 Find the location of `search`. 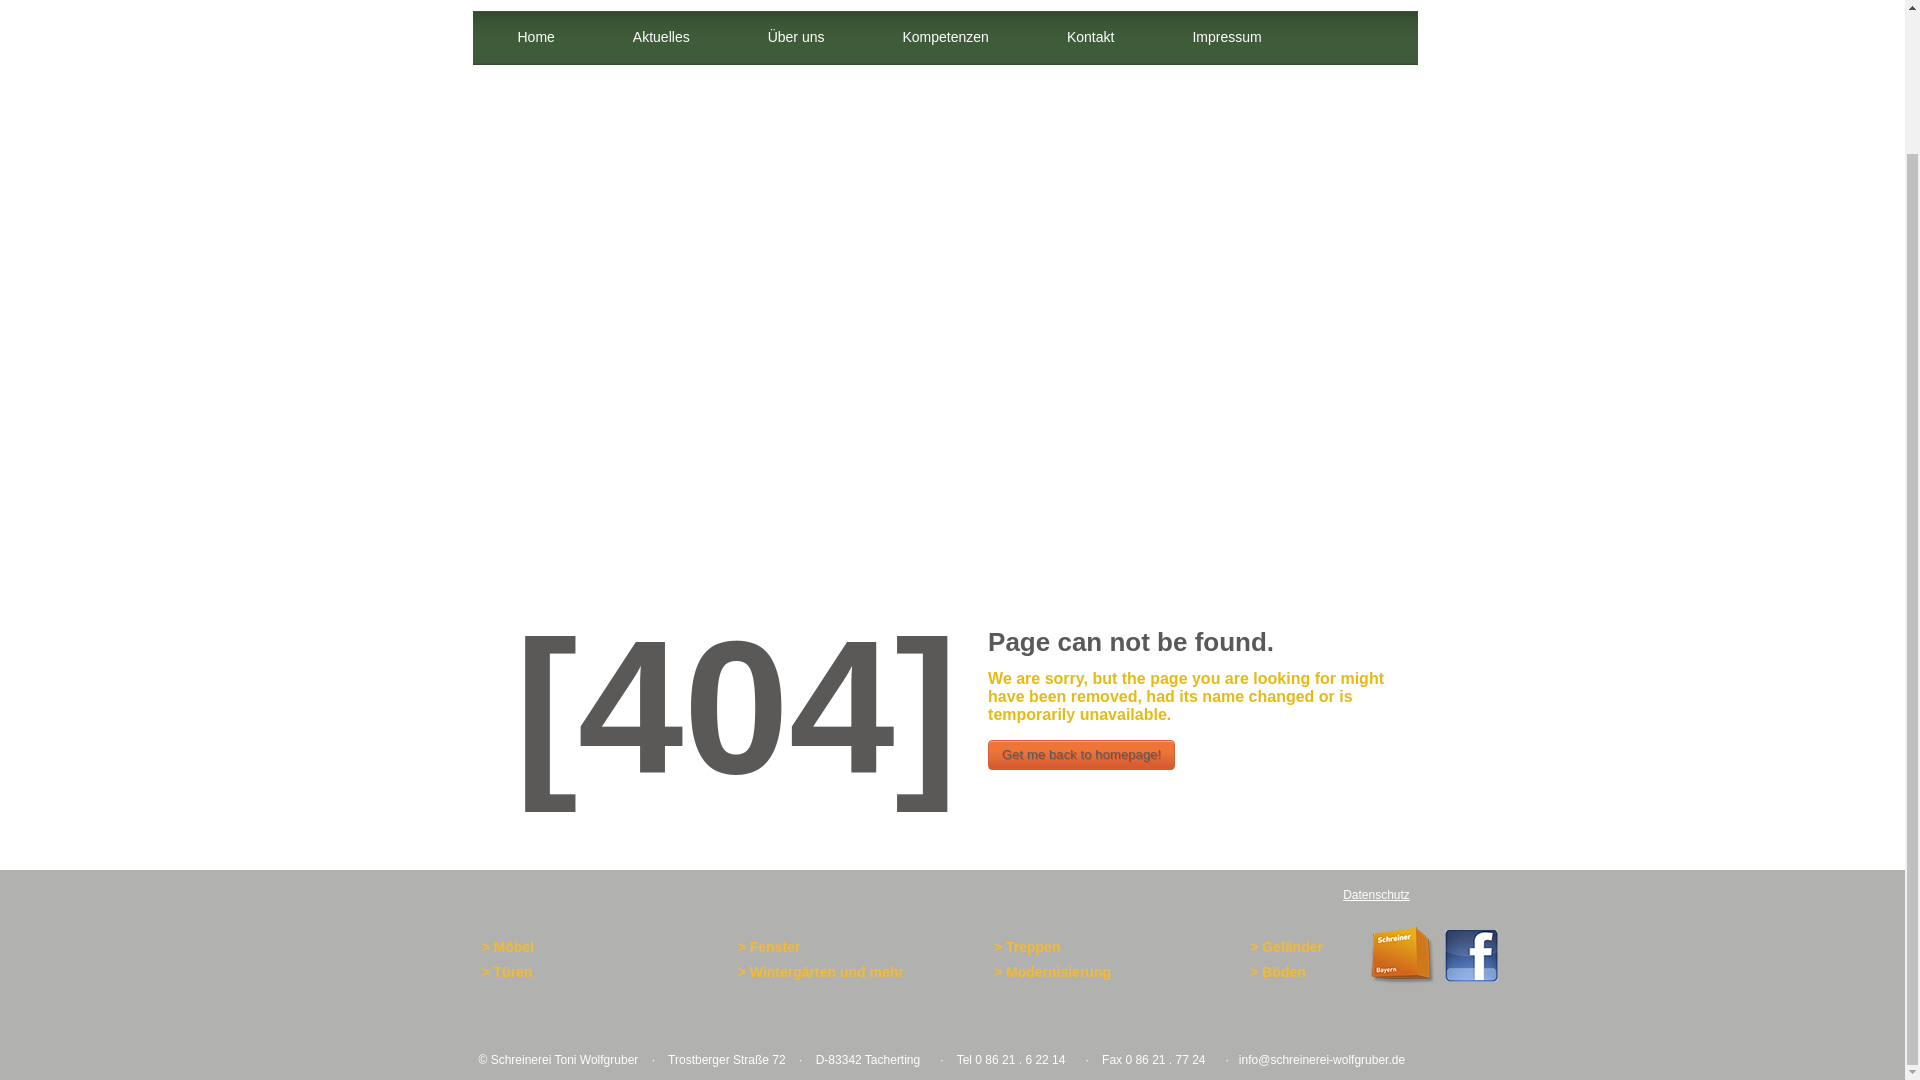

search is located at coordinates (1364, 63).